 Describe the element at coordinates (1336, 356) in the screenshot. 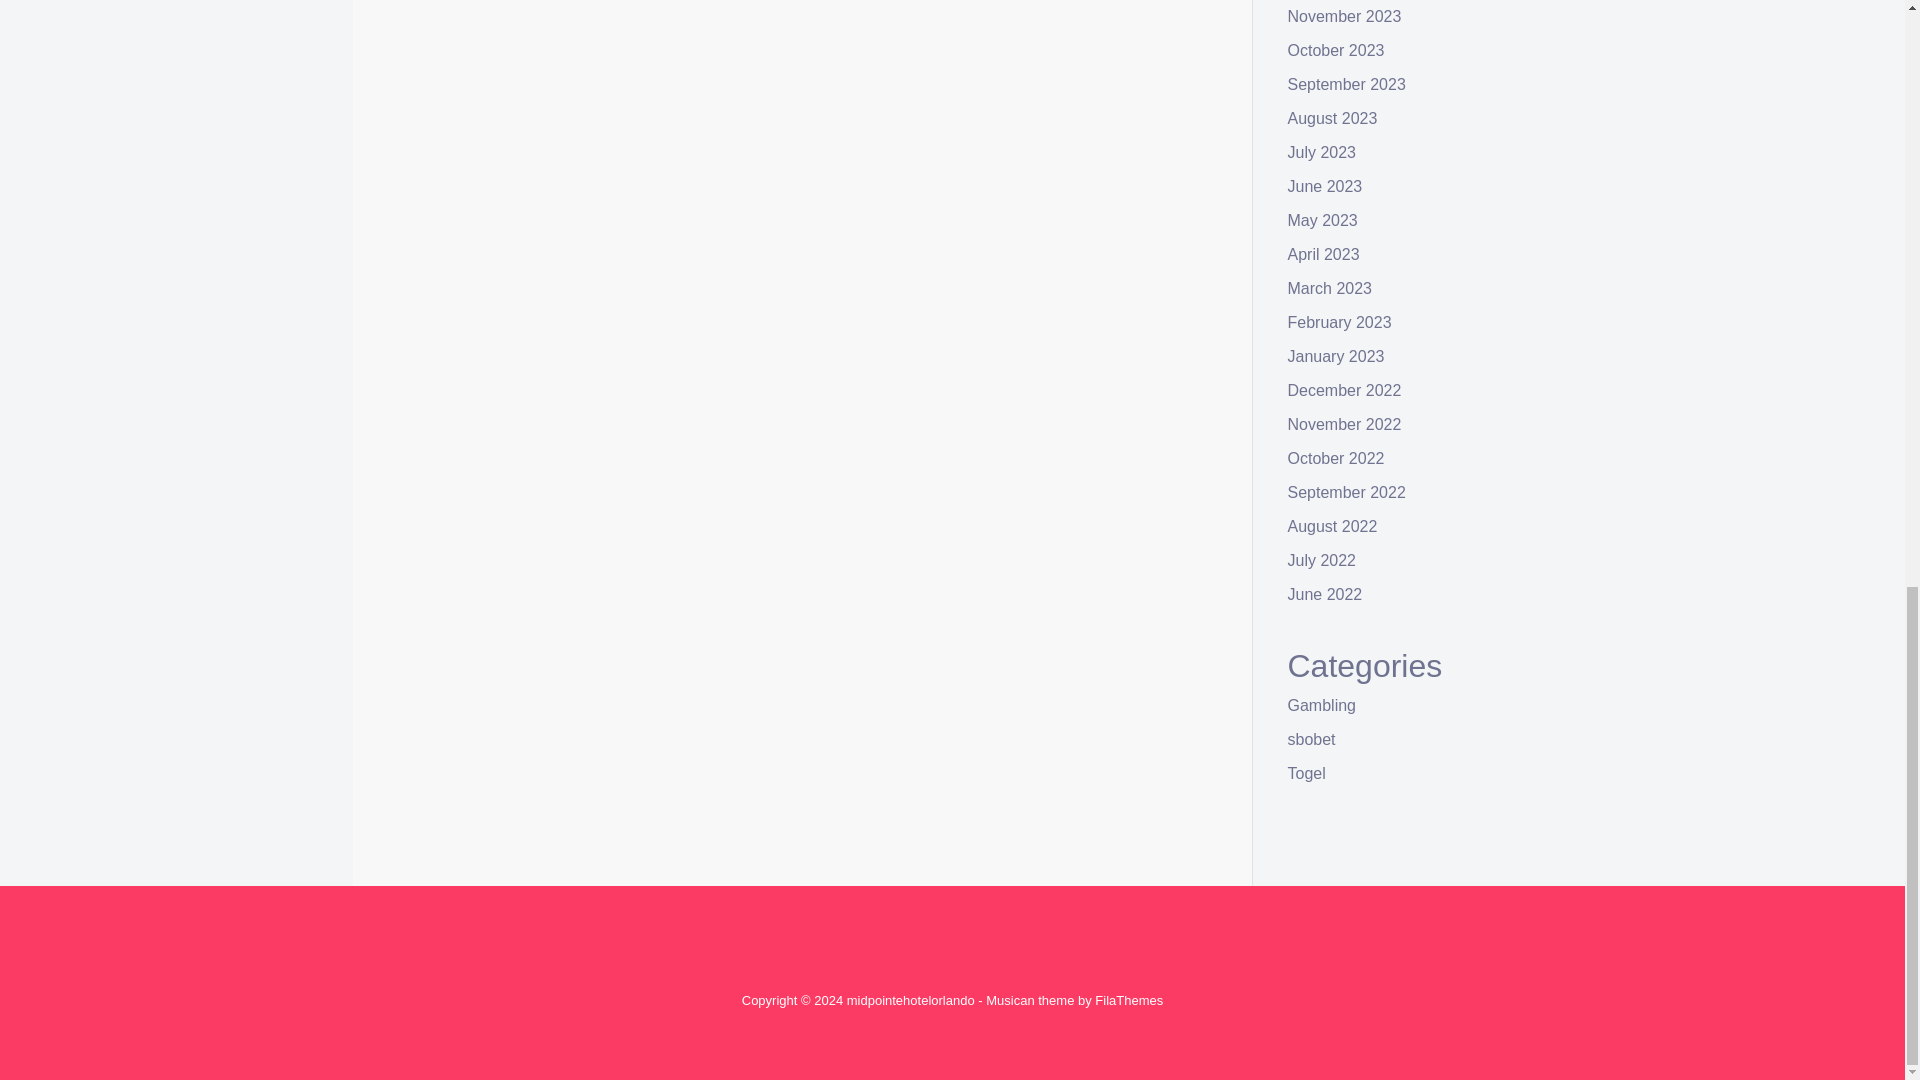

I see `January 2023` at that location.